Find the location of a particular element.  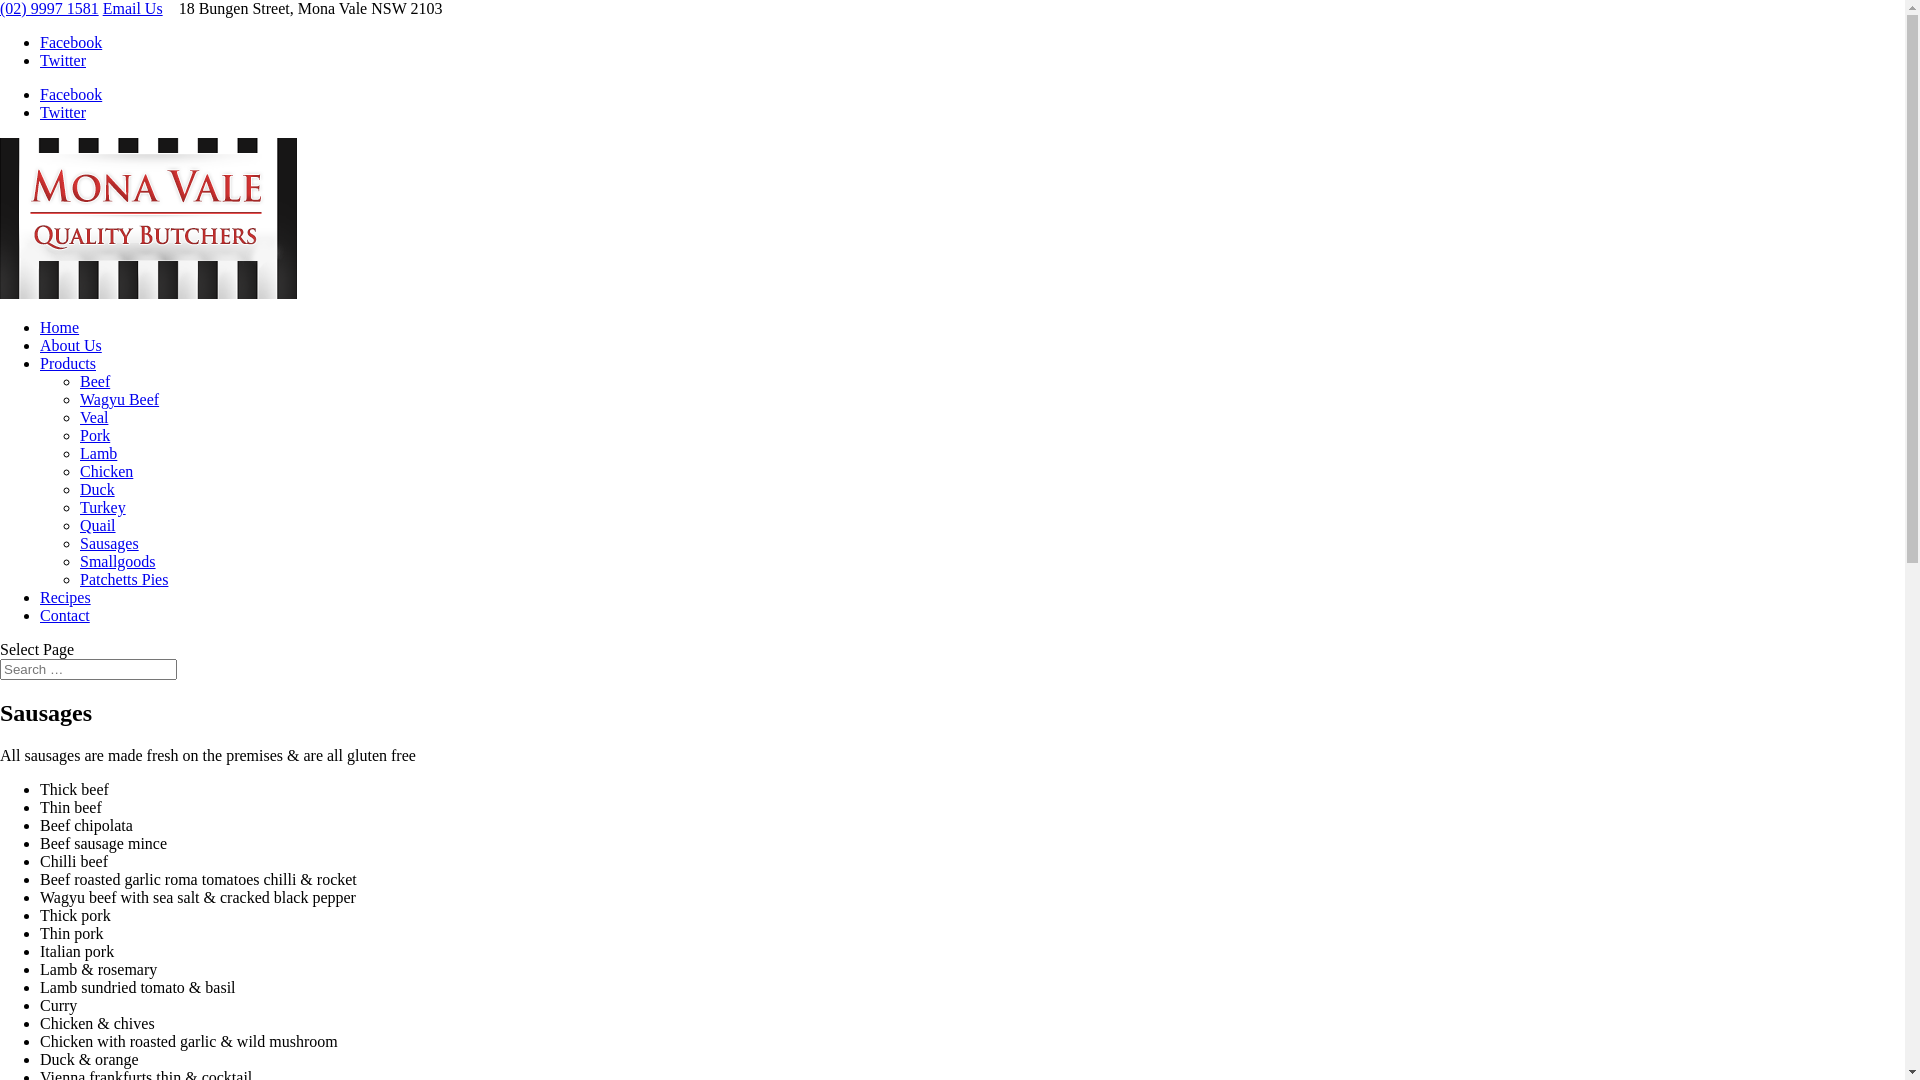

Veal is located at coordinates (94, 418).